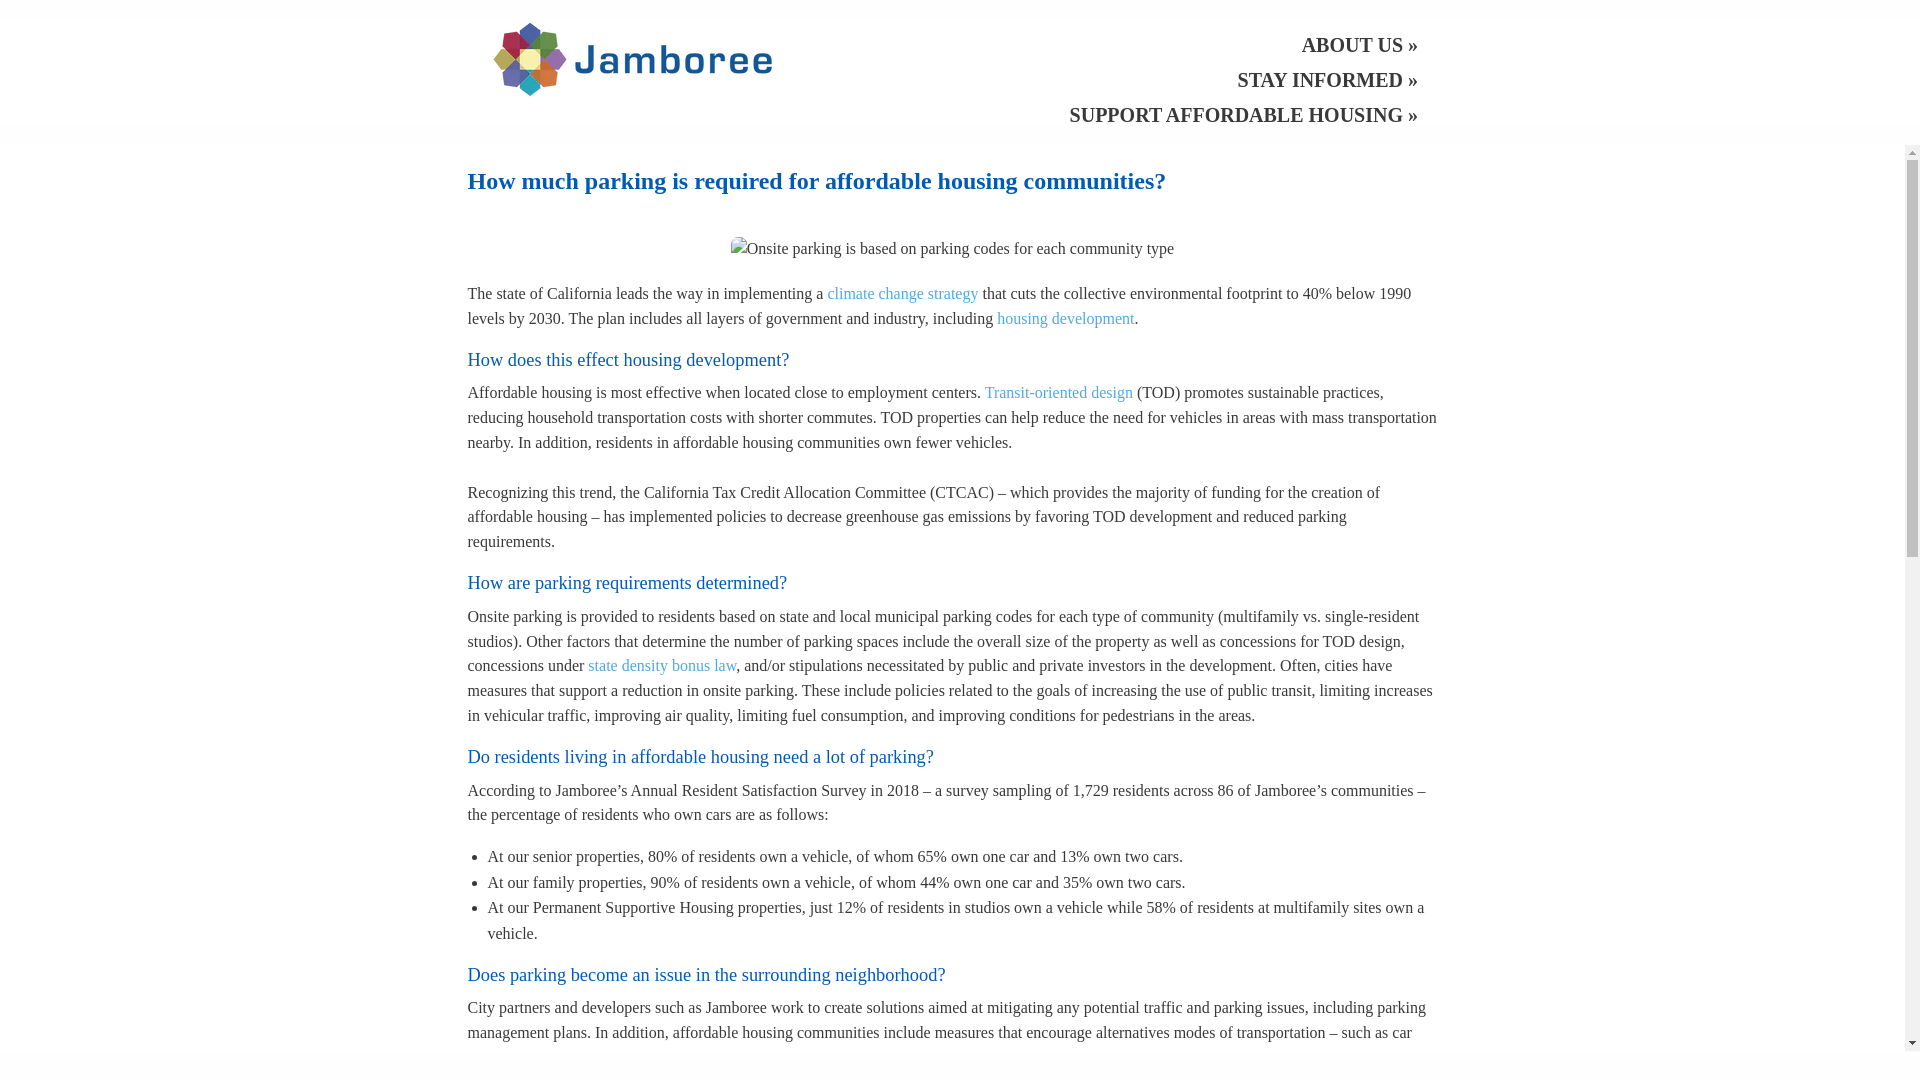  Describe the element at coordinates (902, 294) in the screenshot. I see `climate change strategy` at that location.